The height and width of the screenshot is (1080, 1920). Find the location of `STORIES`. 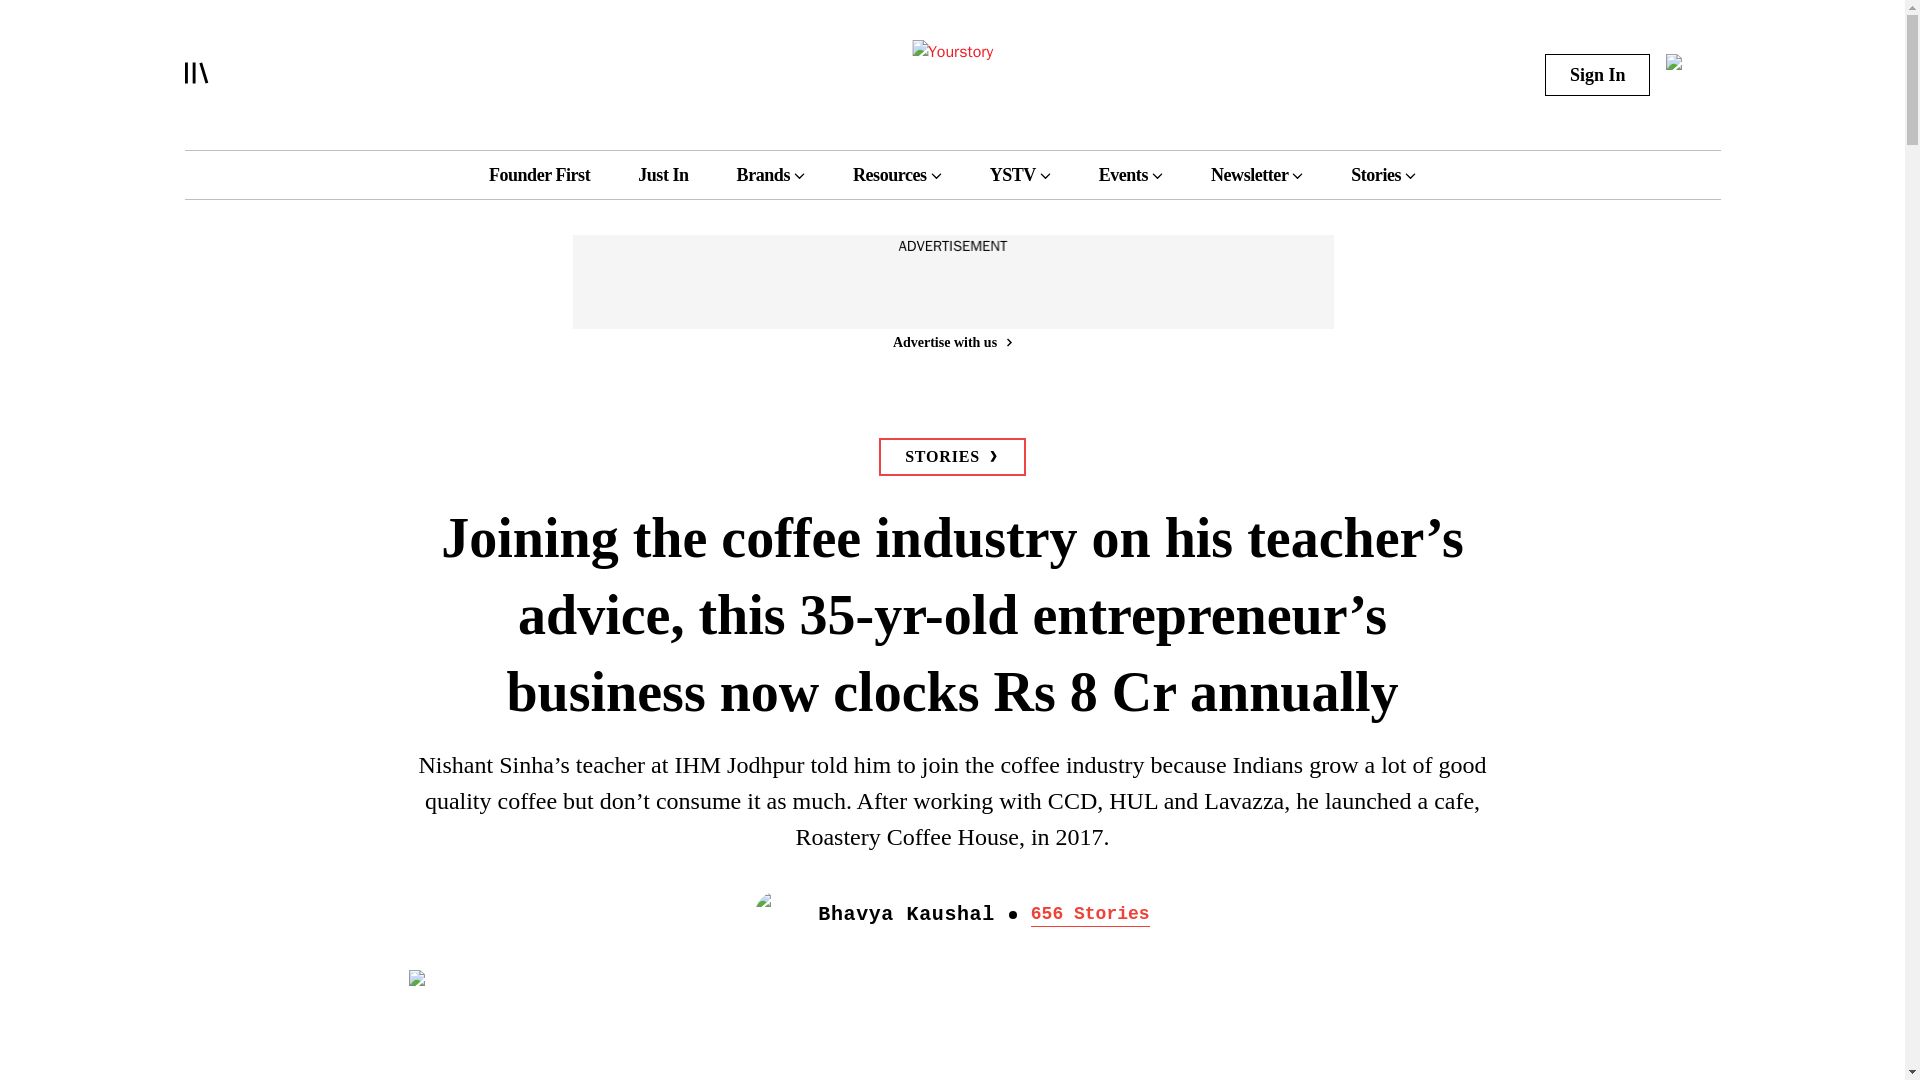

STORIES is located at coordinates (952, 457).